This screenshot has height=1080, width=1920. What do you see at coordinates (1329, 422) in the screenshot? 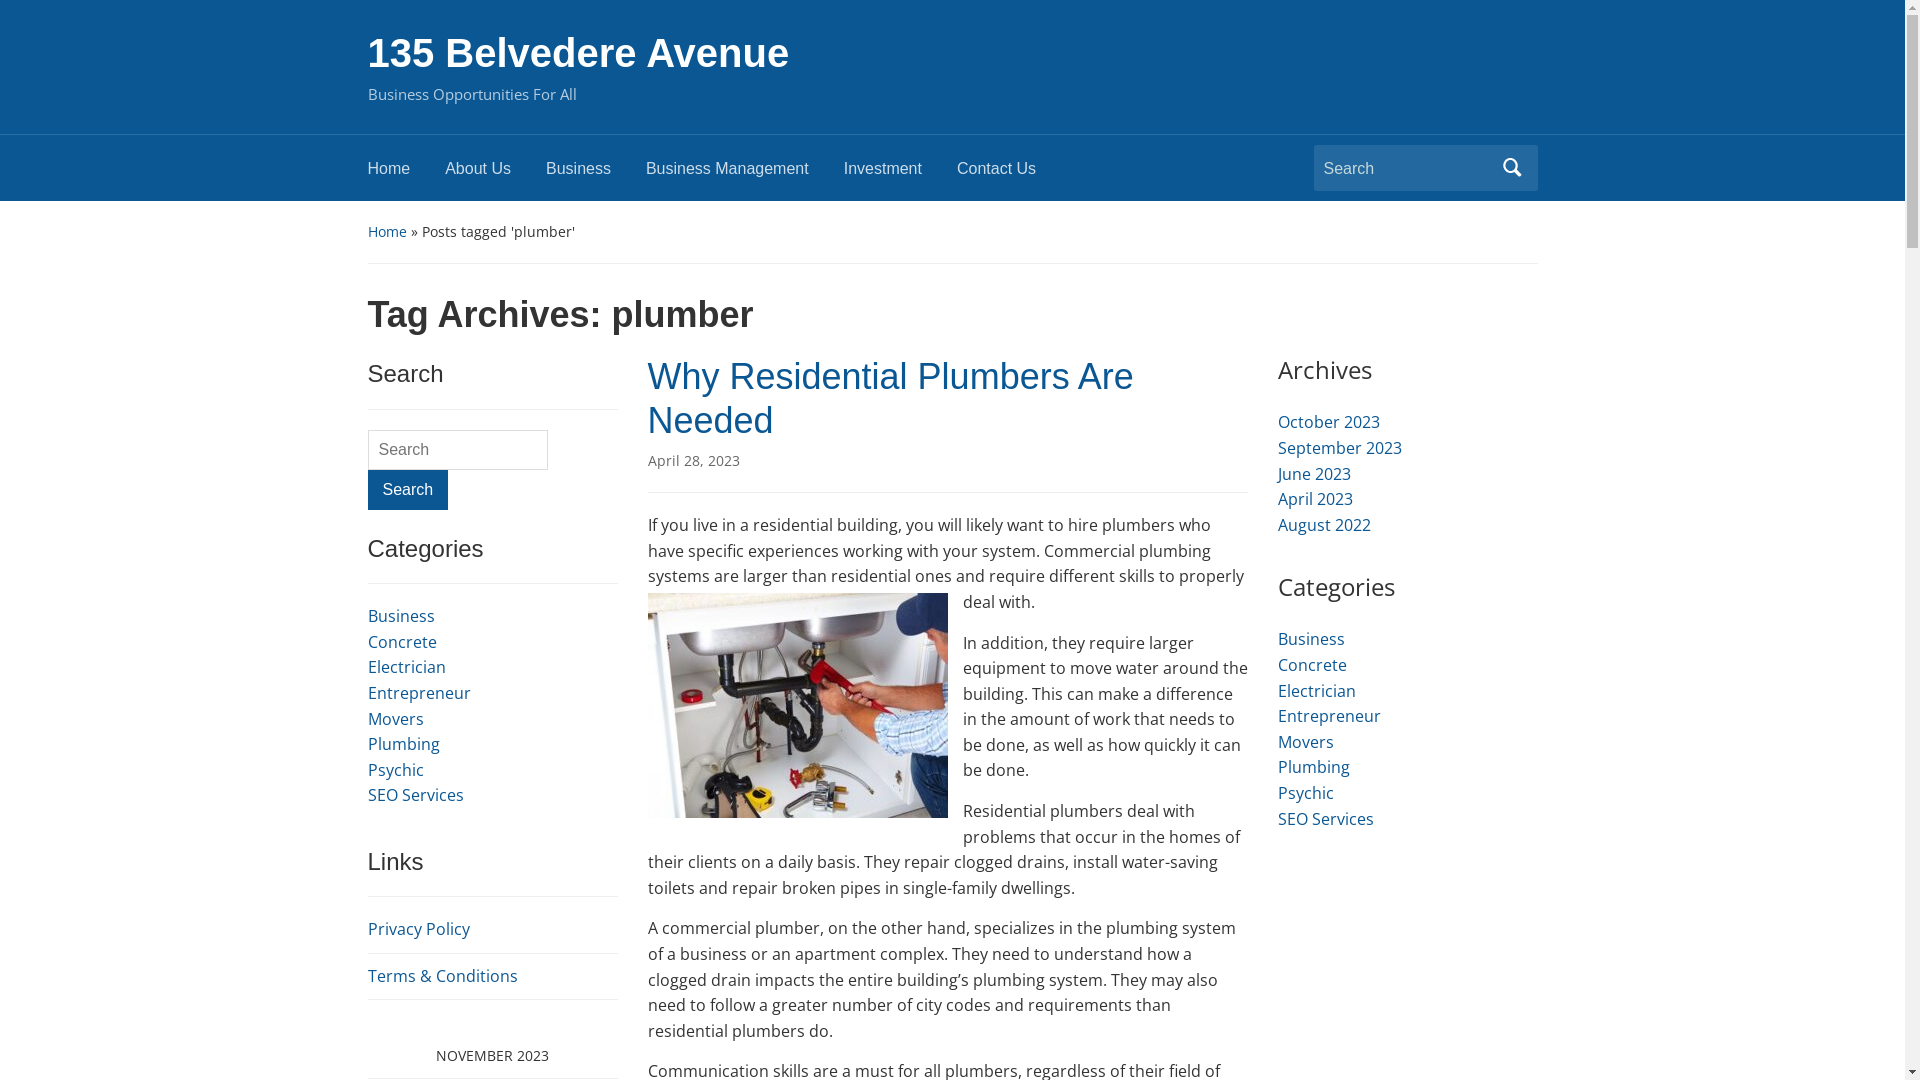
I see `October 2023` at bounding box center [1329, 422].